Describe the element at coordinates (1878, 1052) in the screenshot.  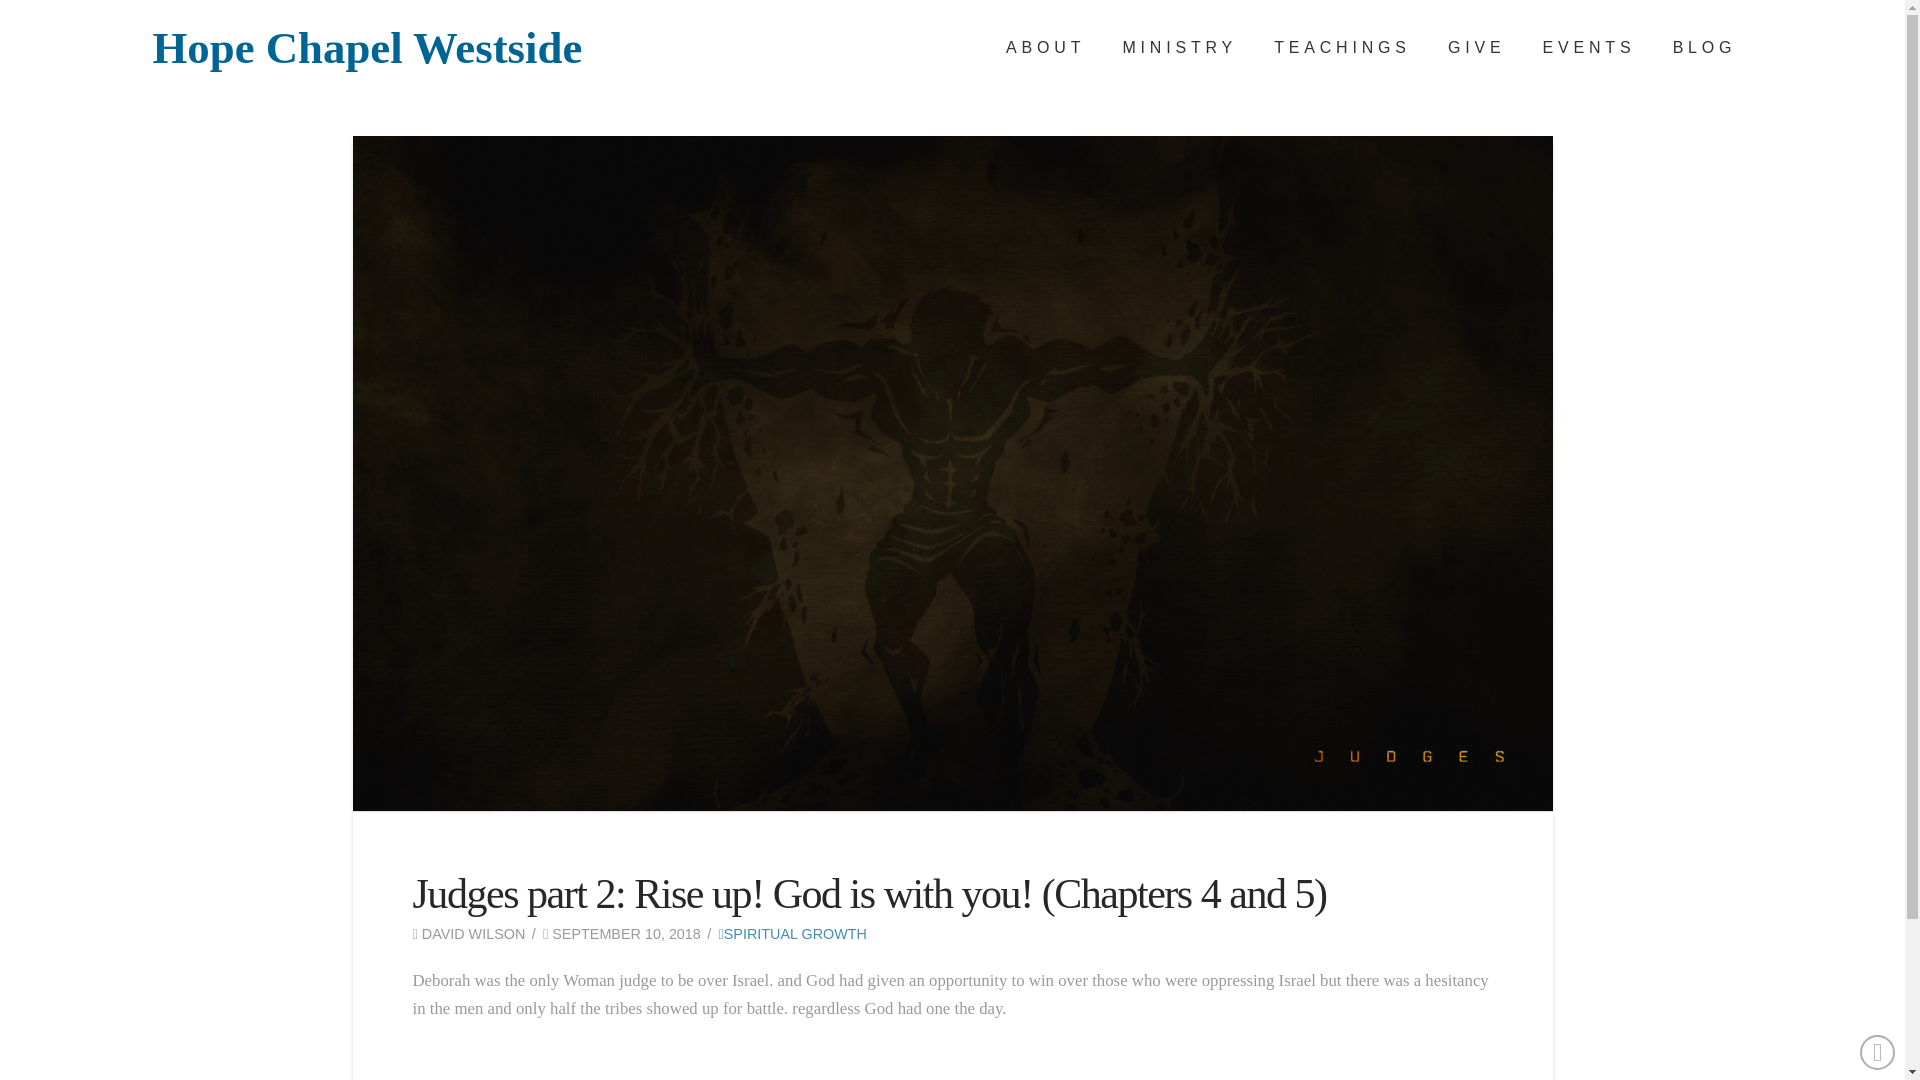
I see `Back to Top` at that location.